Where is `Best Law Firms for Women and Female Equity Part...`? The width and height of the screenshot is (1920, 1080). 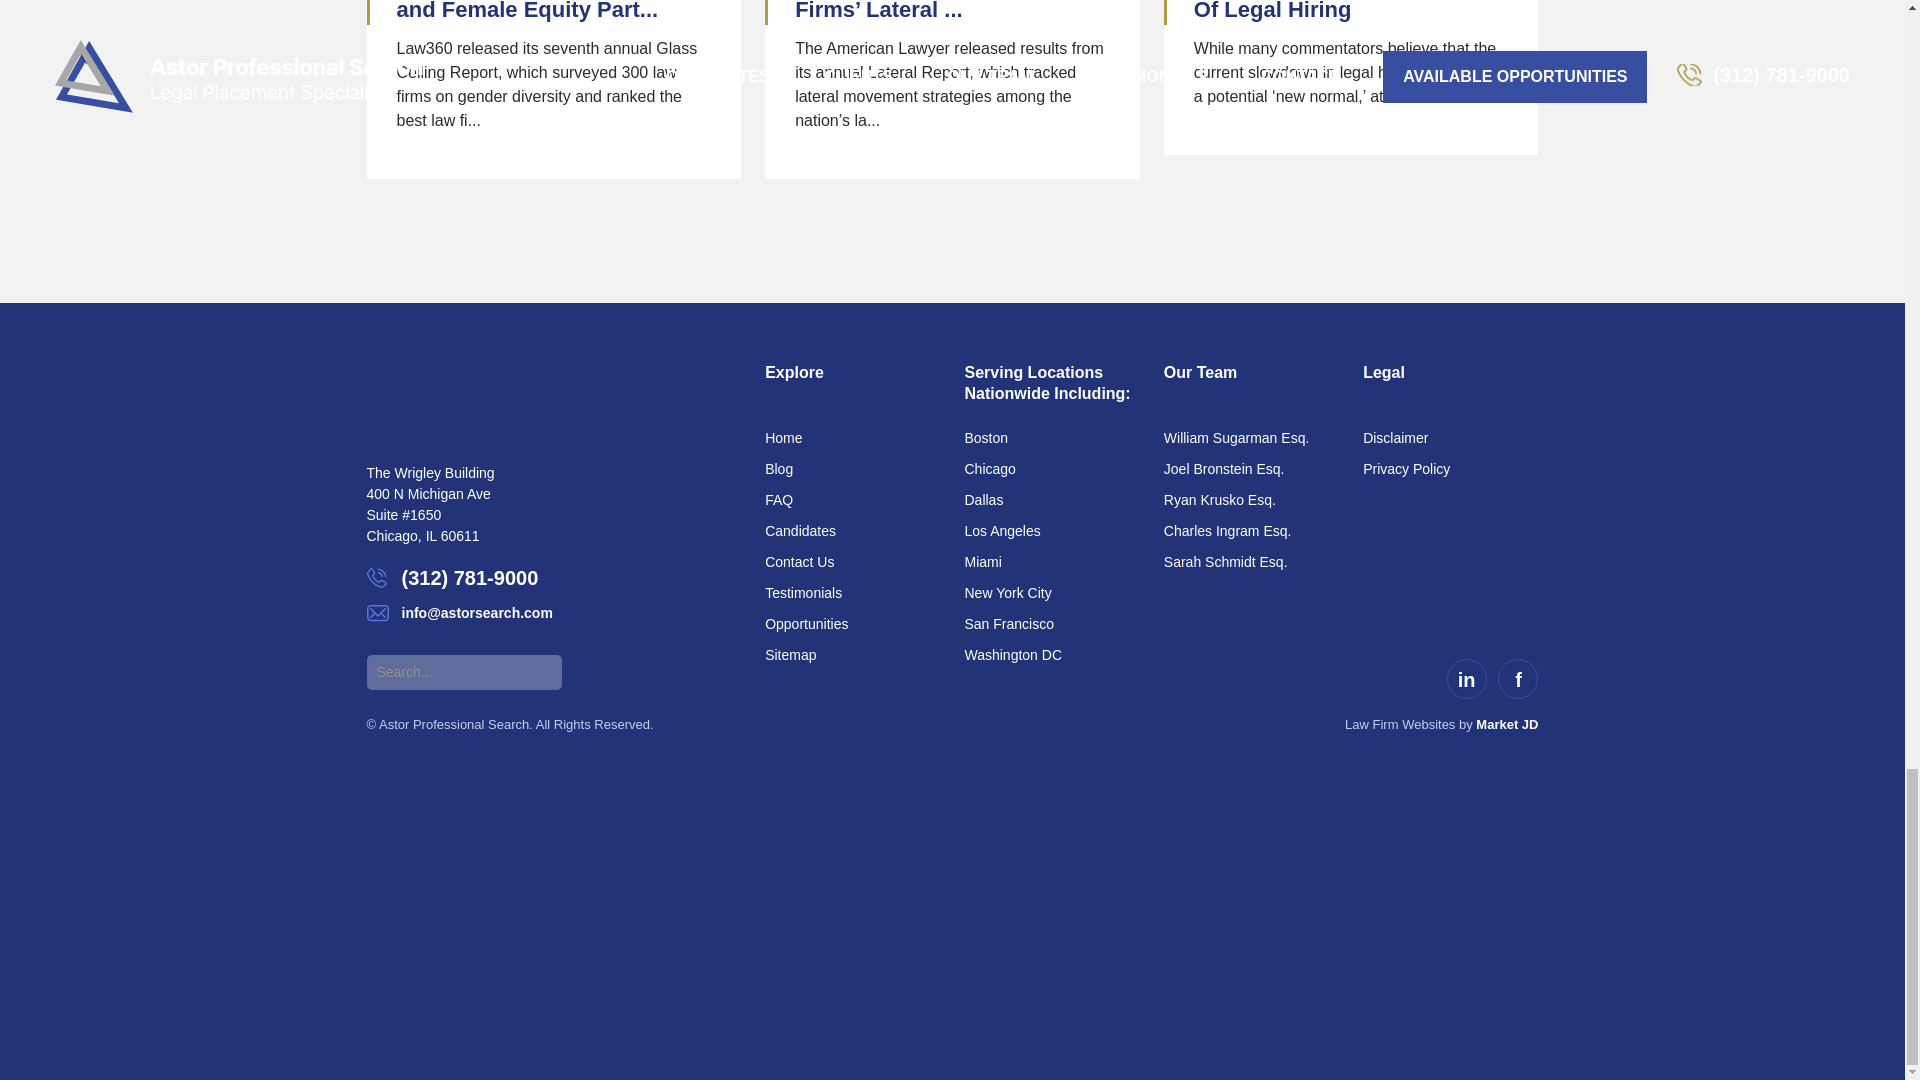 Best Law Firms for Women and Female Equity Part... is located at coordinates (537, 11).